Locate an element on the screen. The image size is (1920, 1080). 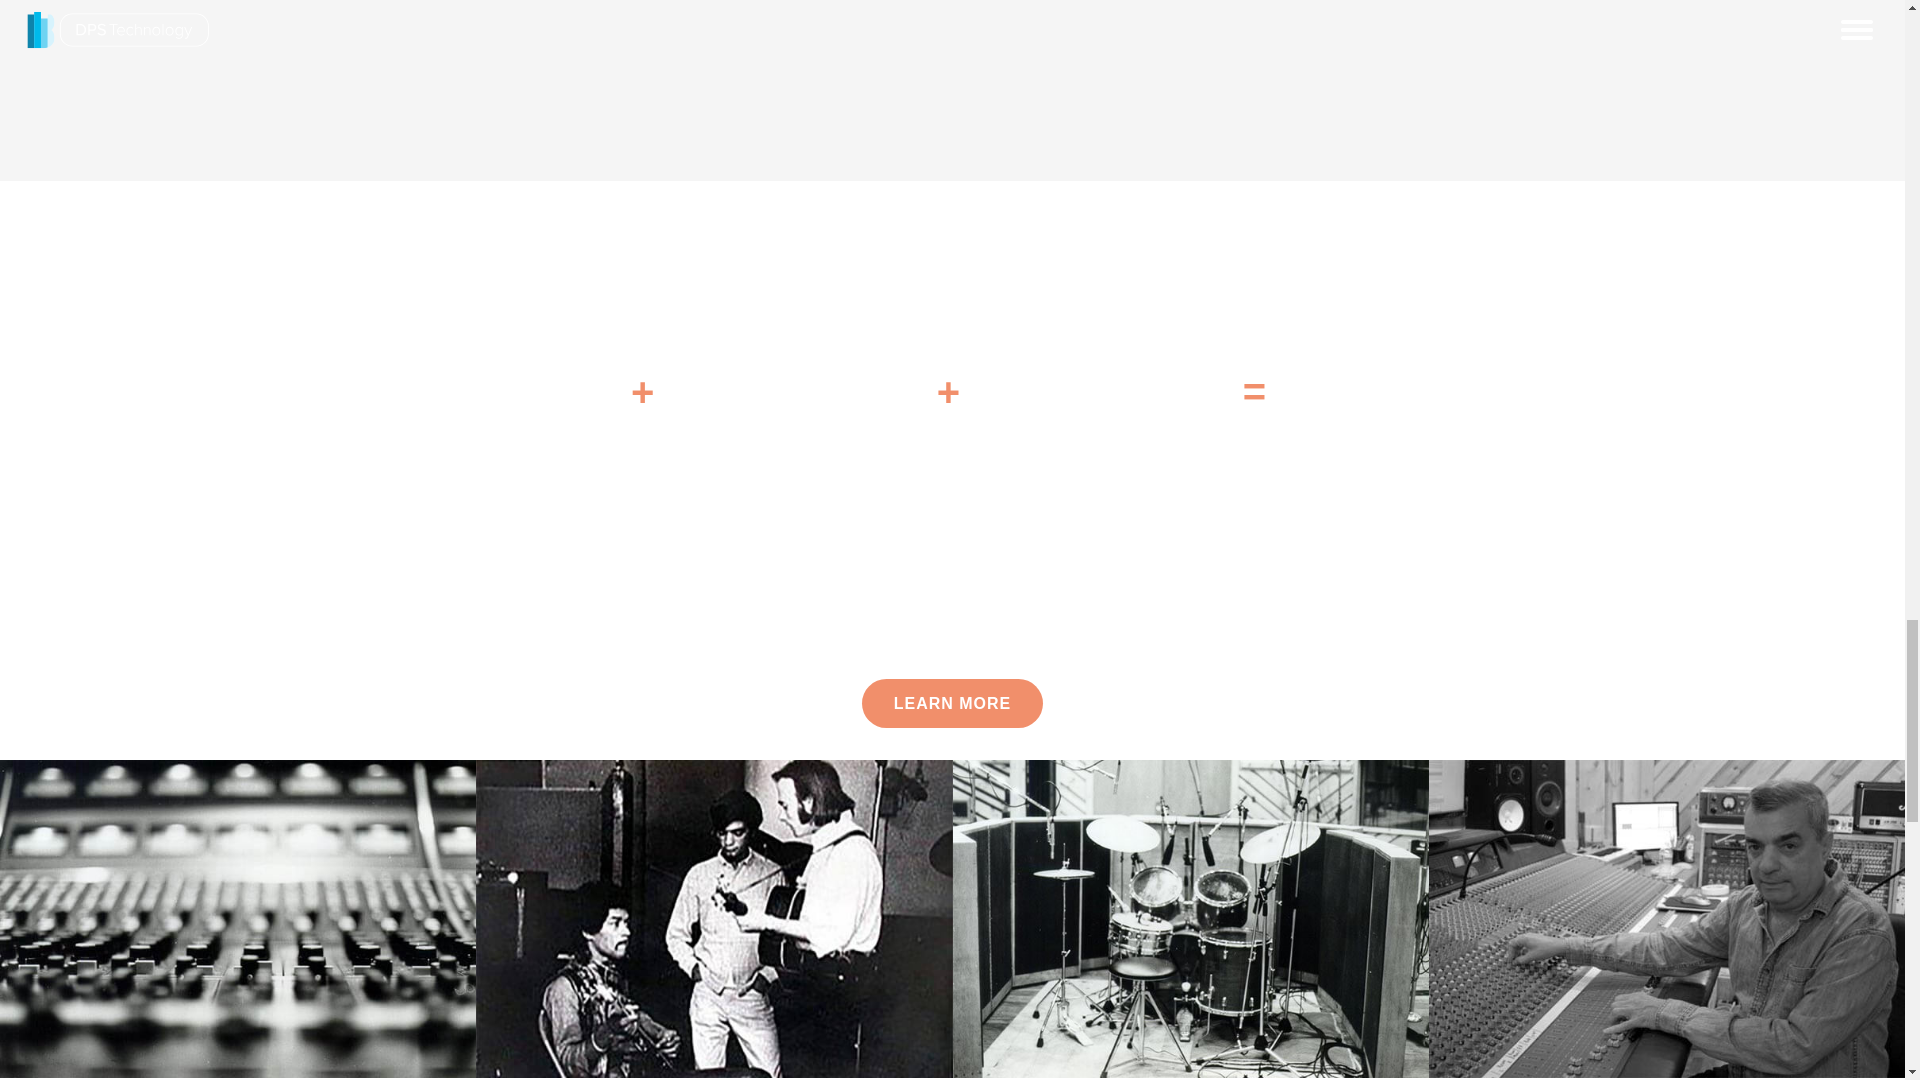
Learn how Bongiovi can improve your audio products is located at coordinates (953, 703).